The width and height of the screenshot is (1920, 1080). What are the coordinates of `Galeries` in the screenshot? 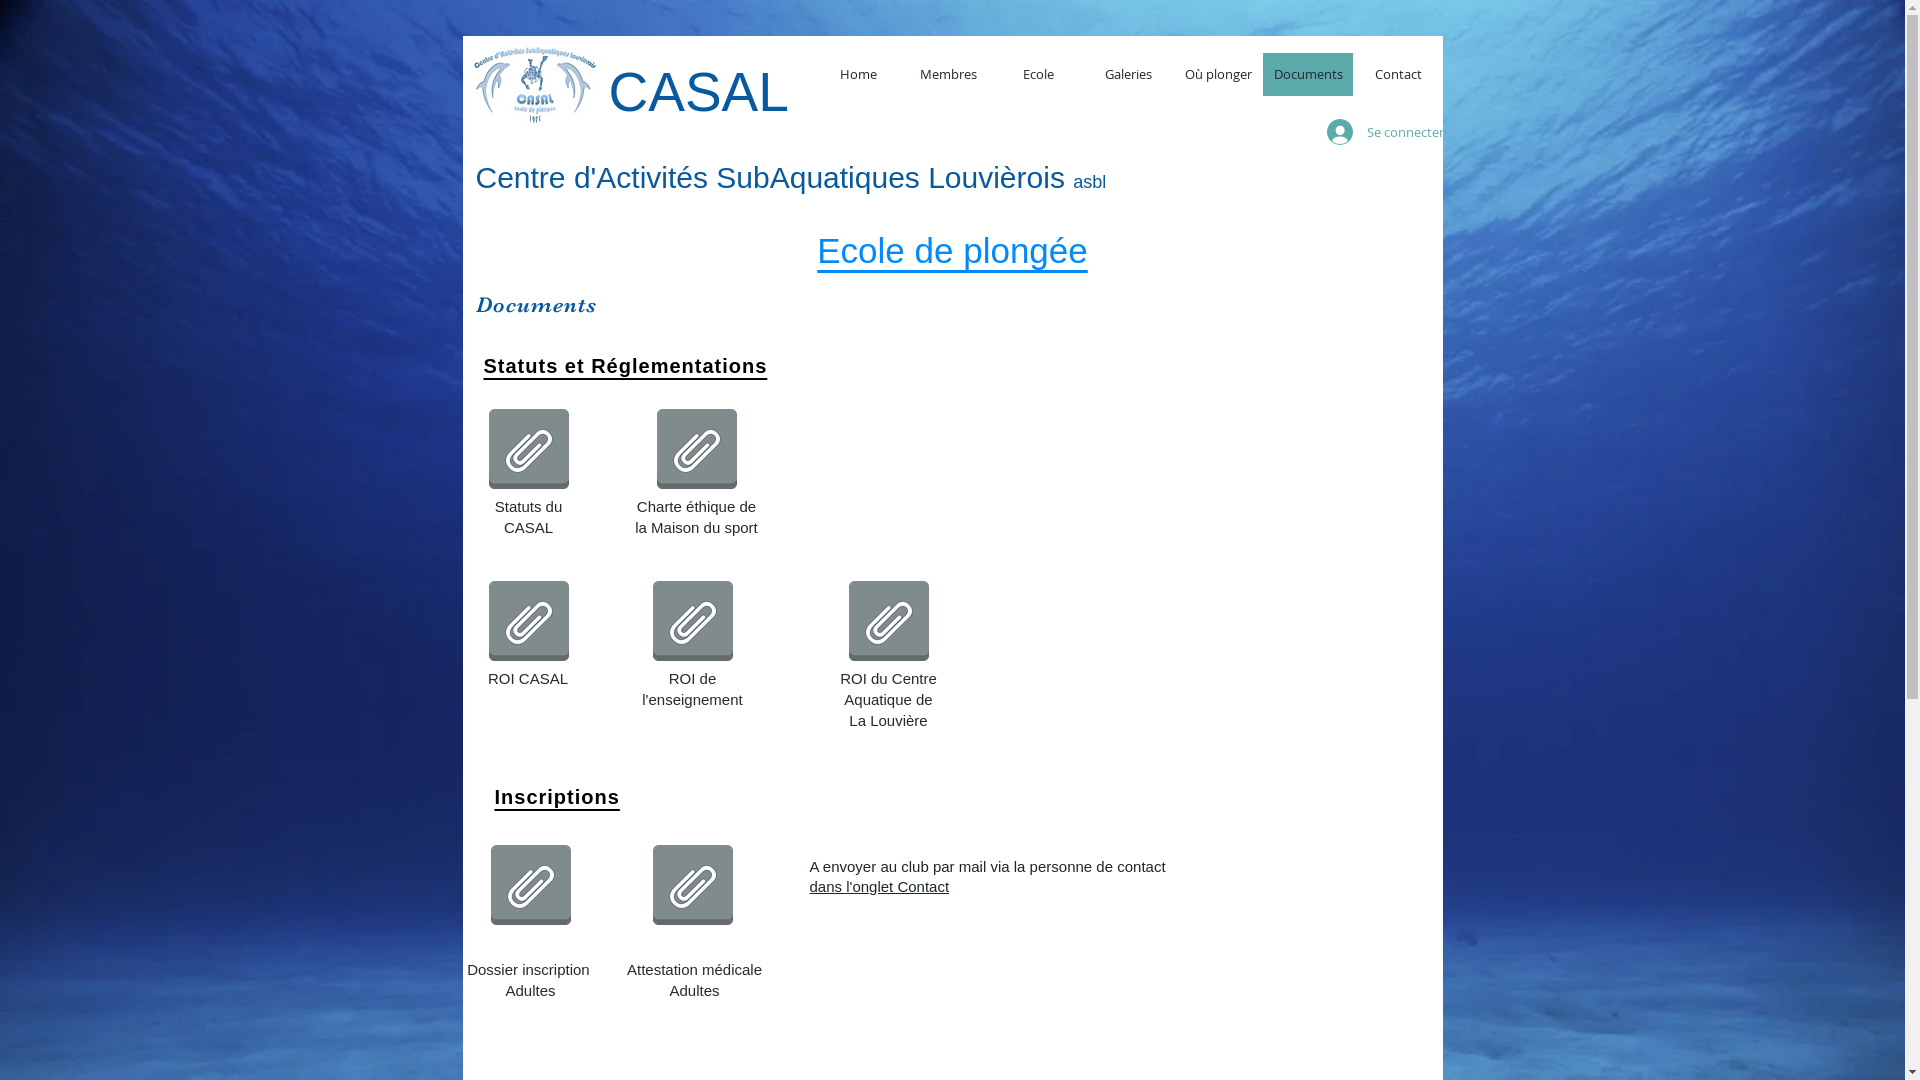 It's located at (1127, 74).